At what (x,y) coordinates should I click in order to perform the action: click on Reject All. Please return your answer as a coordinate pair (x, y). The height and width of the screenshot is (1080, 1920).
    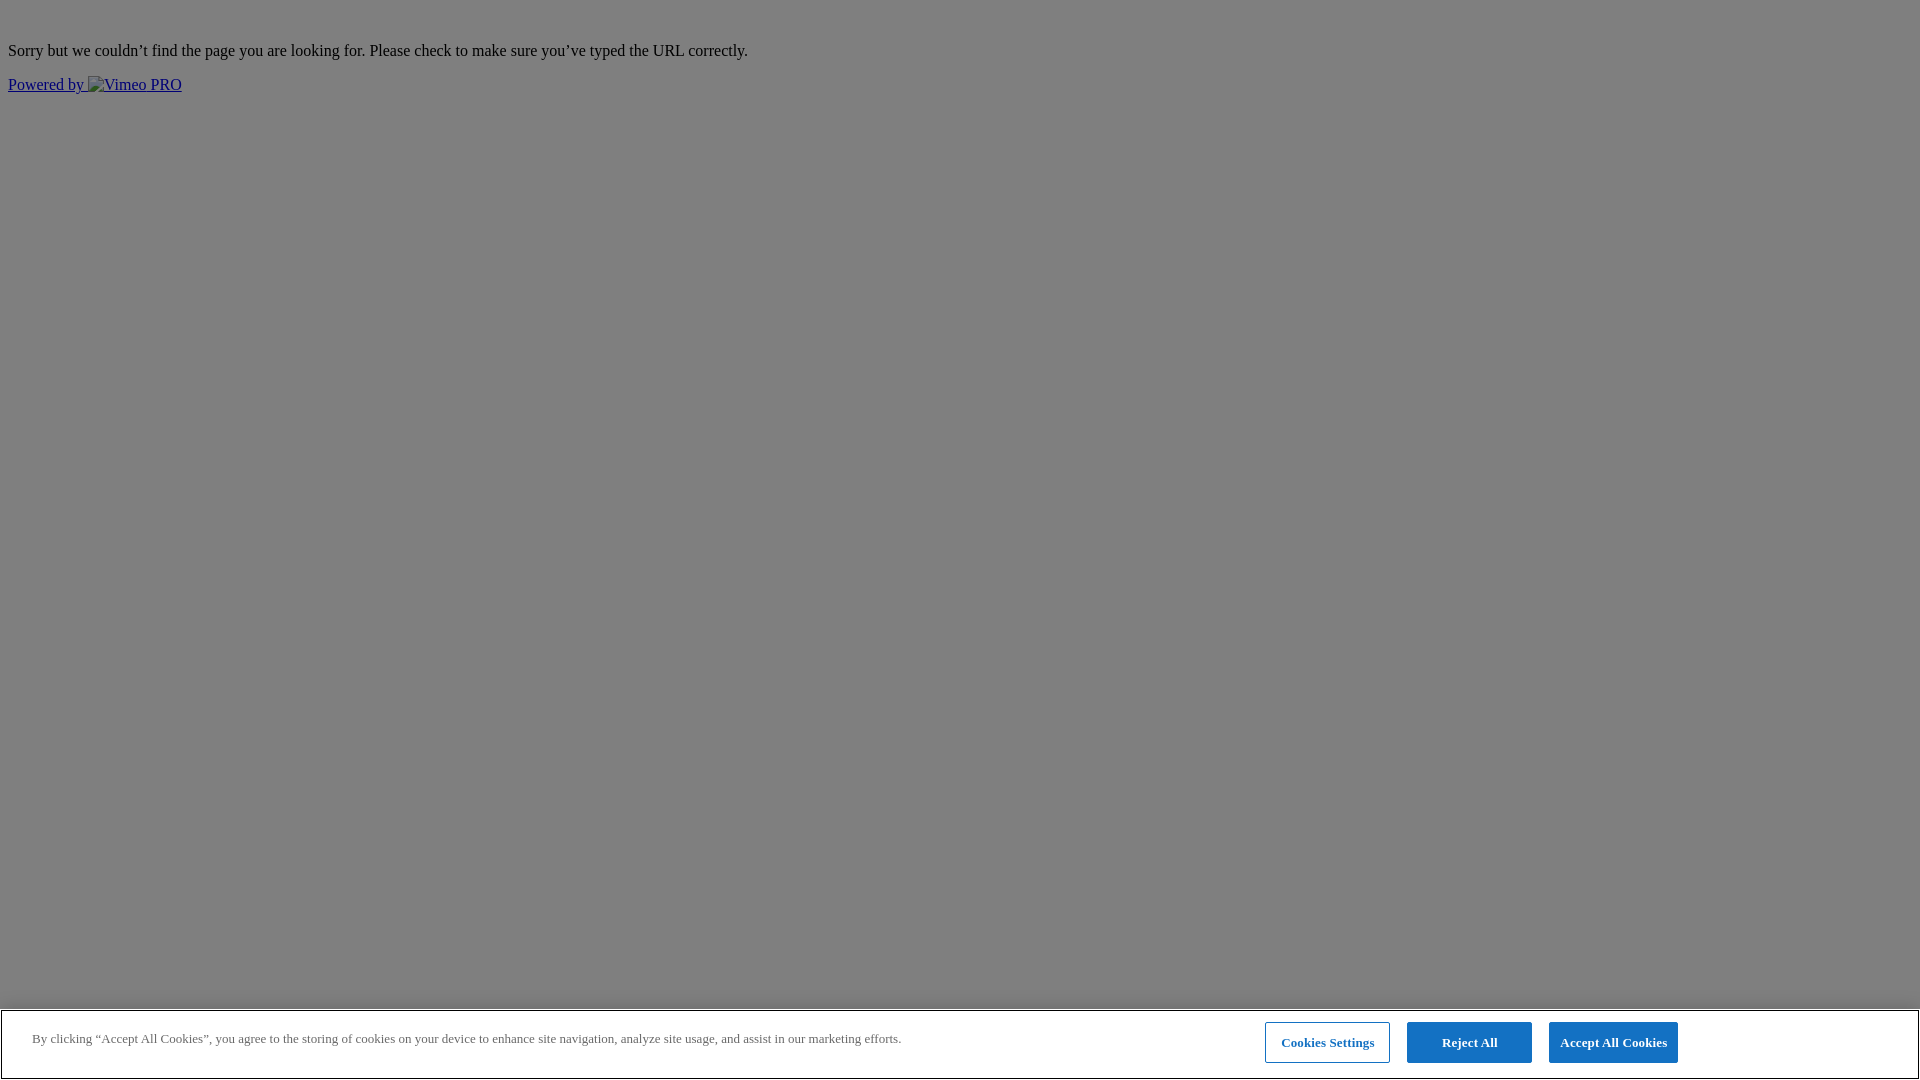
    Looking at the image, I should click on (1470, 1043).